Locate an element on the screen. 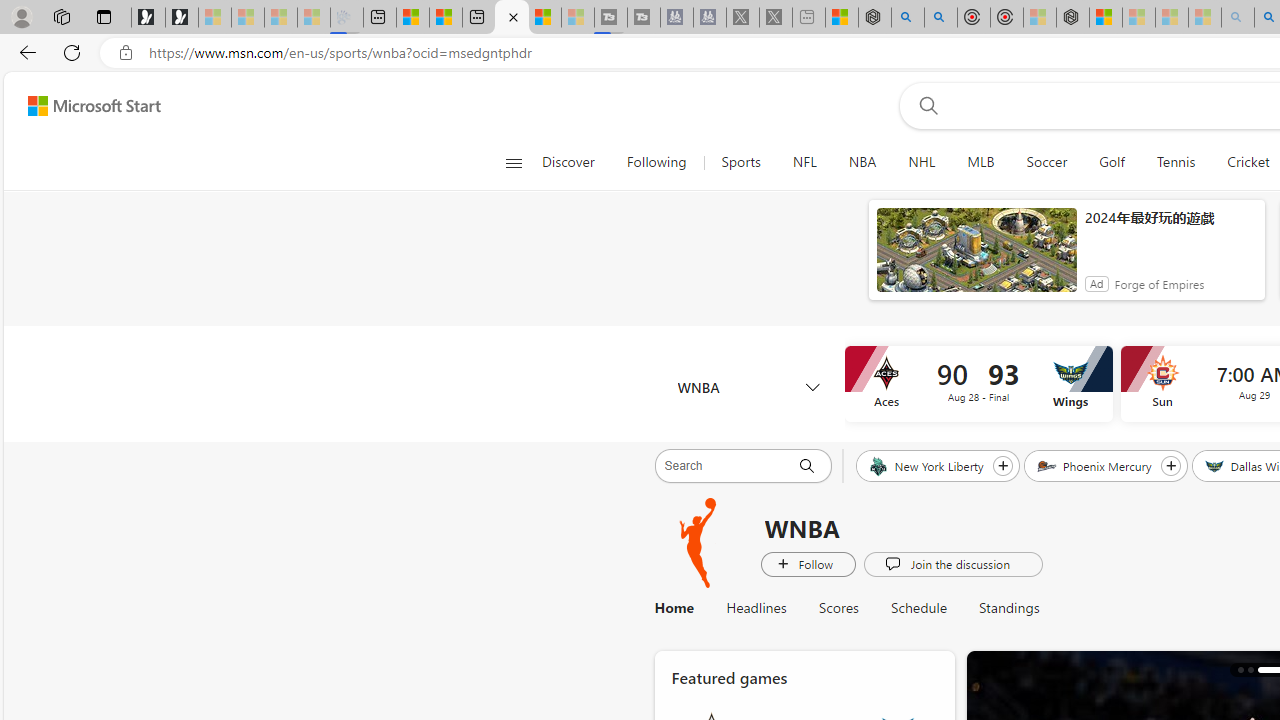 This screenshot has height=720, width=1280. NHL is located at coordinates (922, 162).